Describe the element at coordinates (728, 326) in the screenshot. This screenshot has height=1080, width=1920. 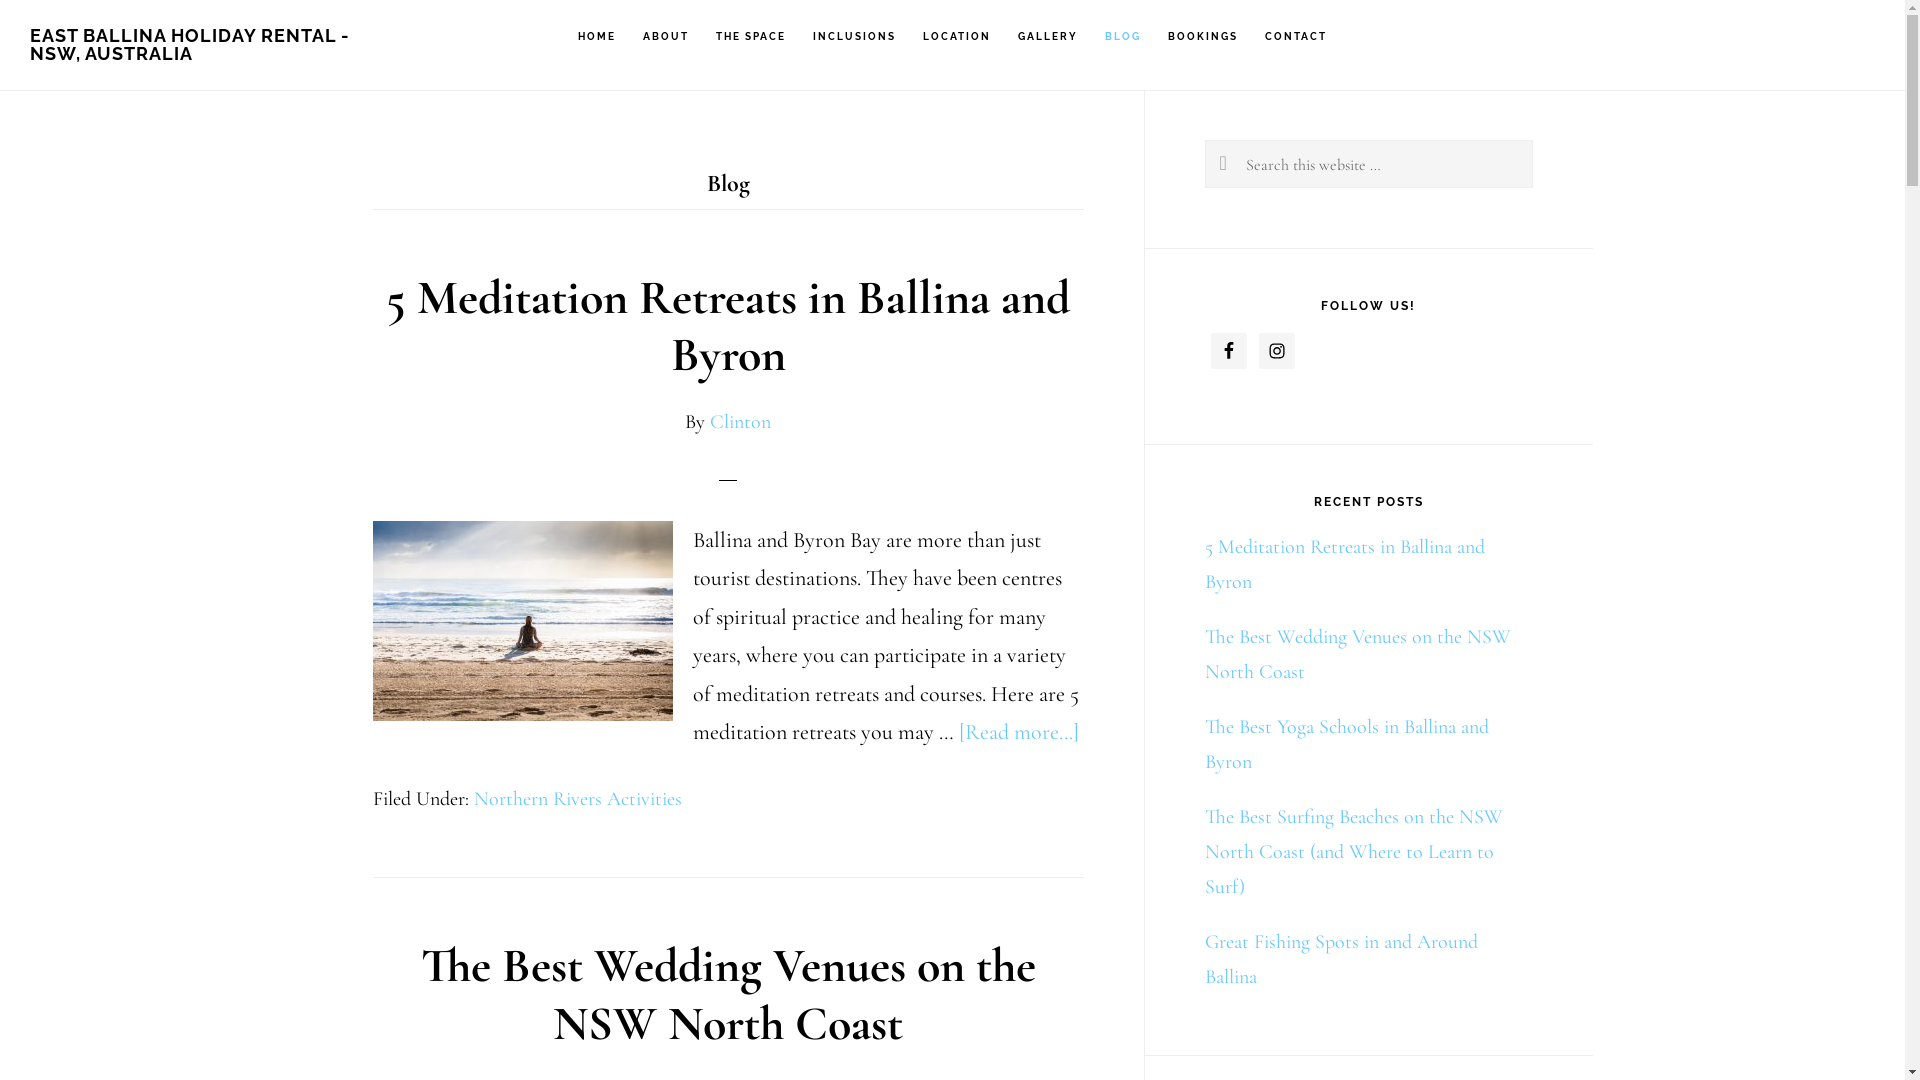
I see `5 Meditation Retreats in Ballina and Byron` at that location.